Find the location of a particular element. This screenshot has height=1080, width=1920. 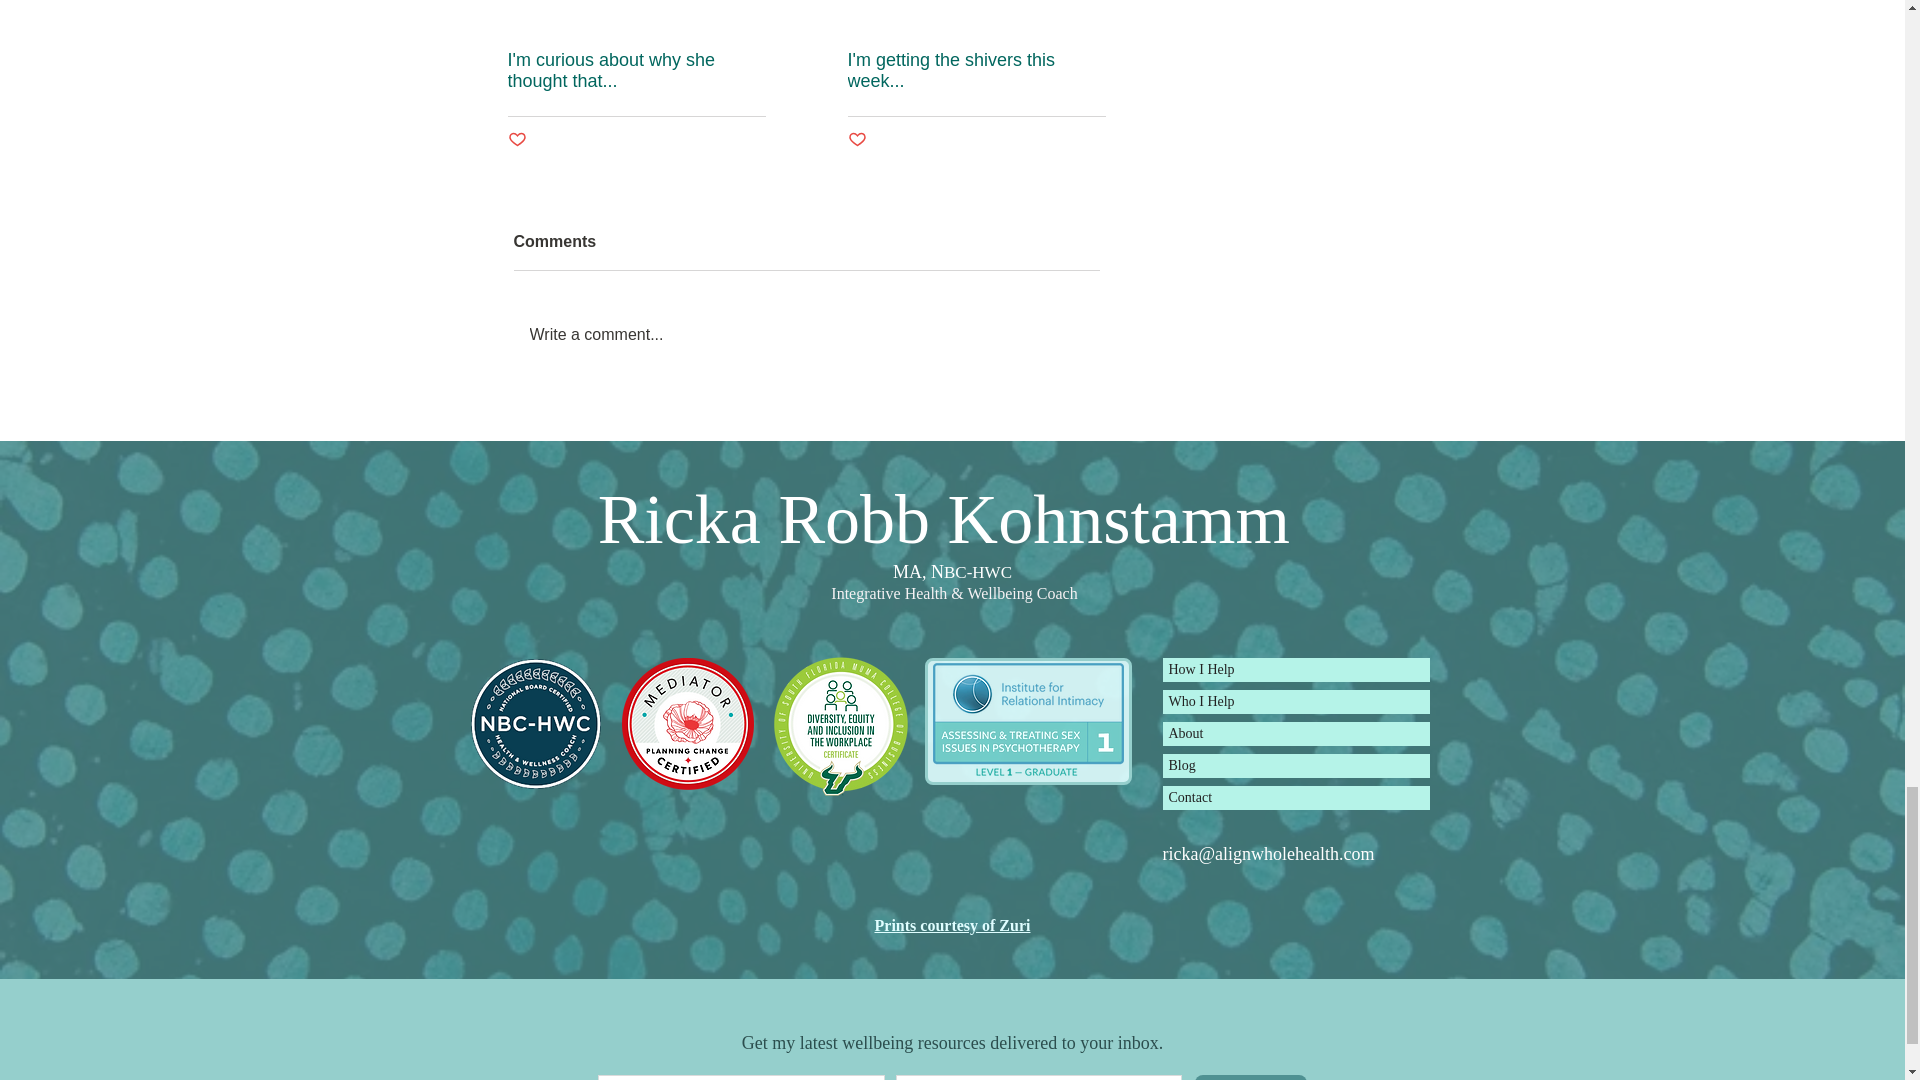

I'm getting the shivers this week... is located at coordinates (976, 70).